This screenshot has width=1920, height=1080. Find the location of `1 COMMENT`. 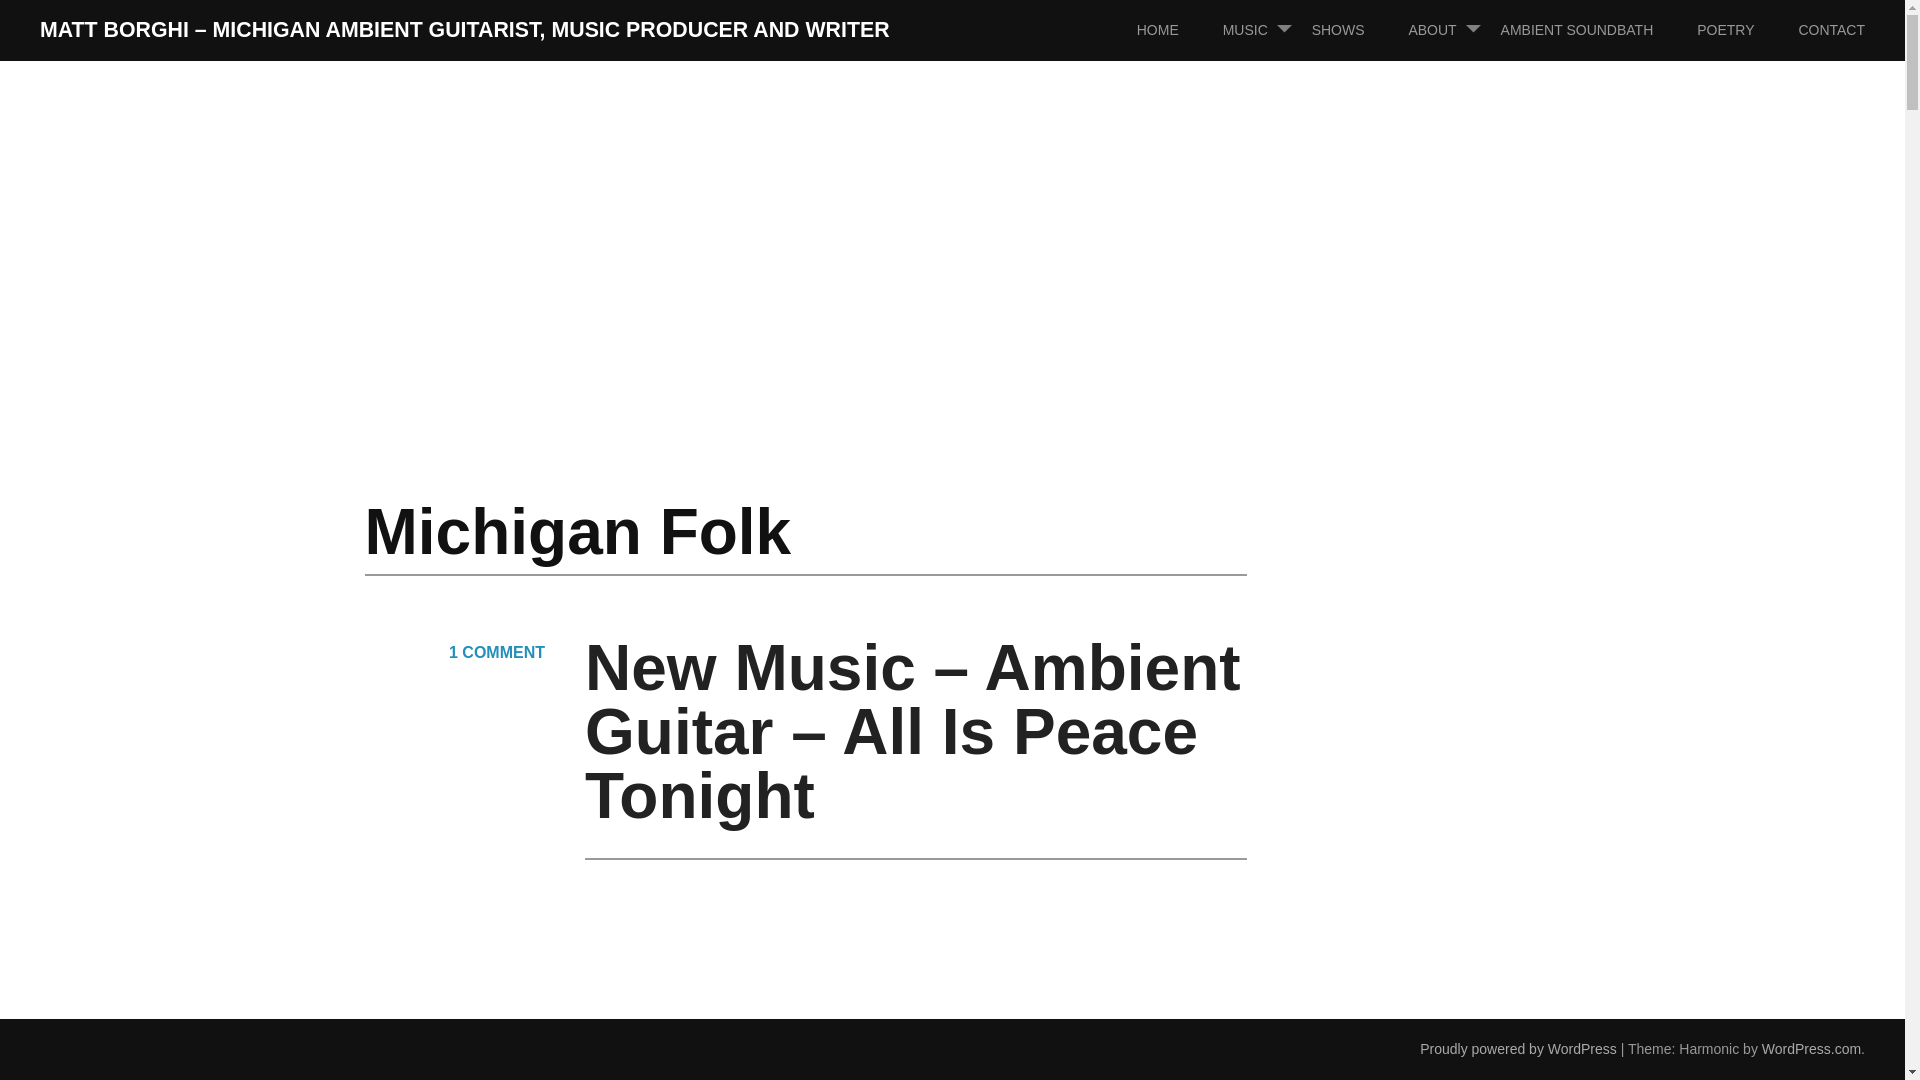

1 COMMENT is located at coordinates (497, 652).